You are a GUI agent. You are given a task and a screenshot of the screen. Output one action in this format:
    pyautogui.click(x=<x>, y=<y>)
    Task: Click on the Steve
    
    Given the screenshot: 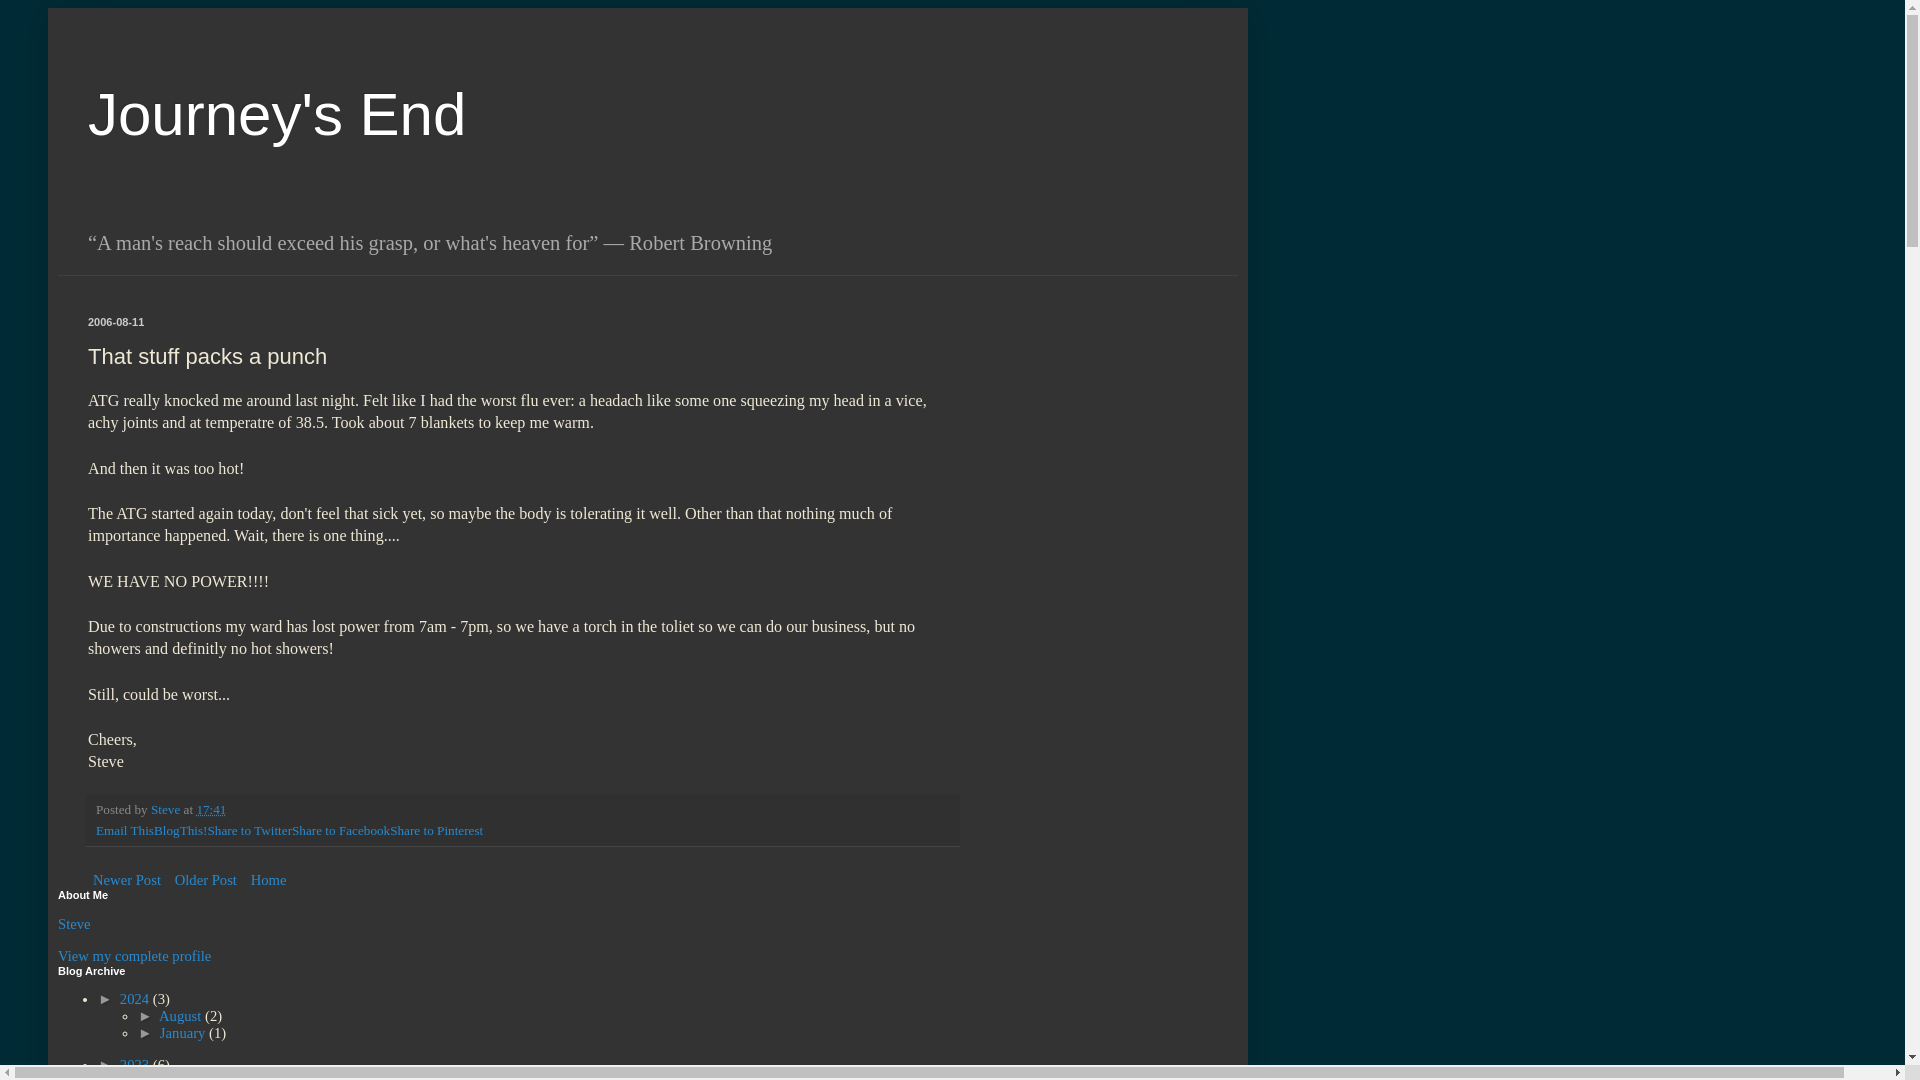 What is the action you would take?
    pyautogui.click(x=168, y=809)
    